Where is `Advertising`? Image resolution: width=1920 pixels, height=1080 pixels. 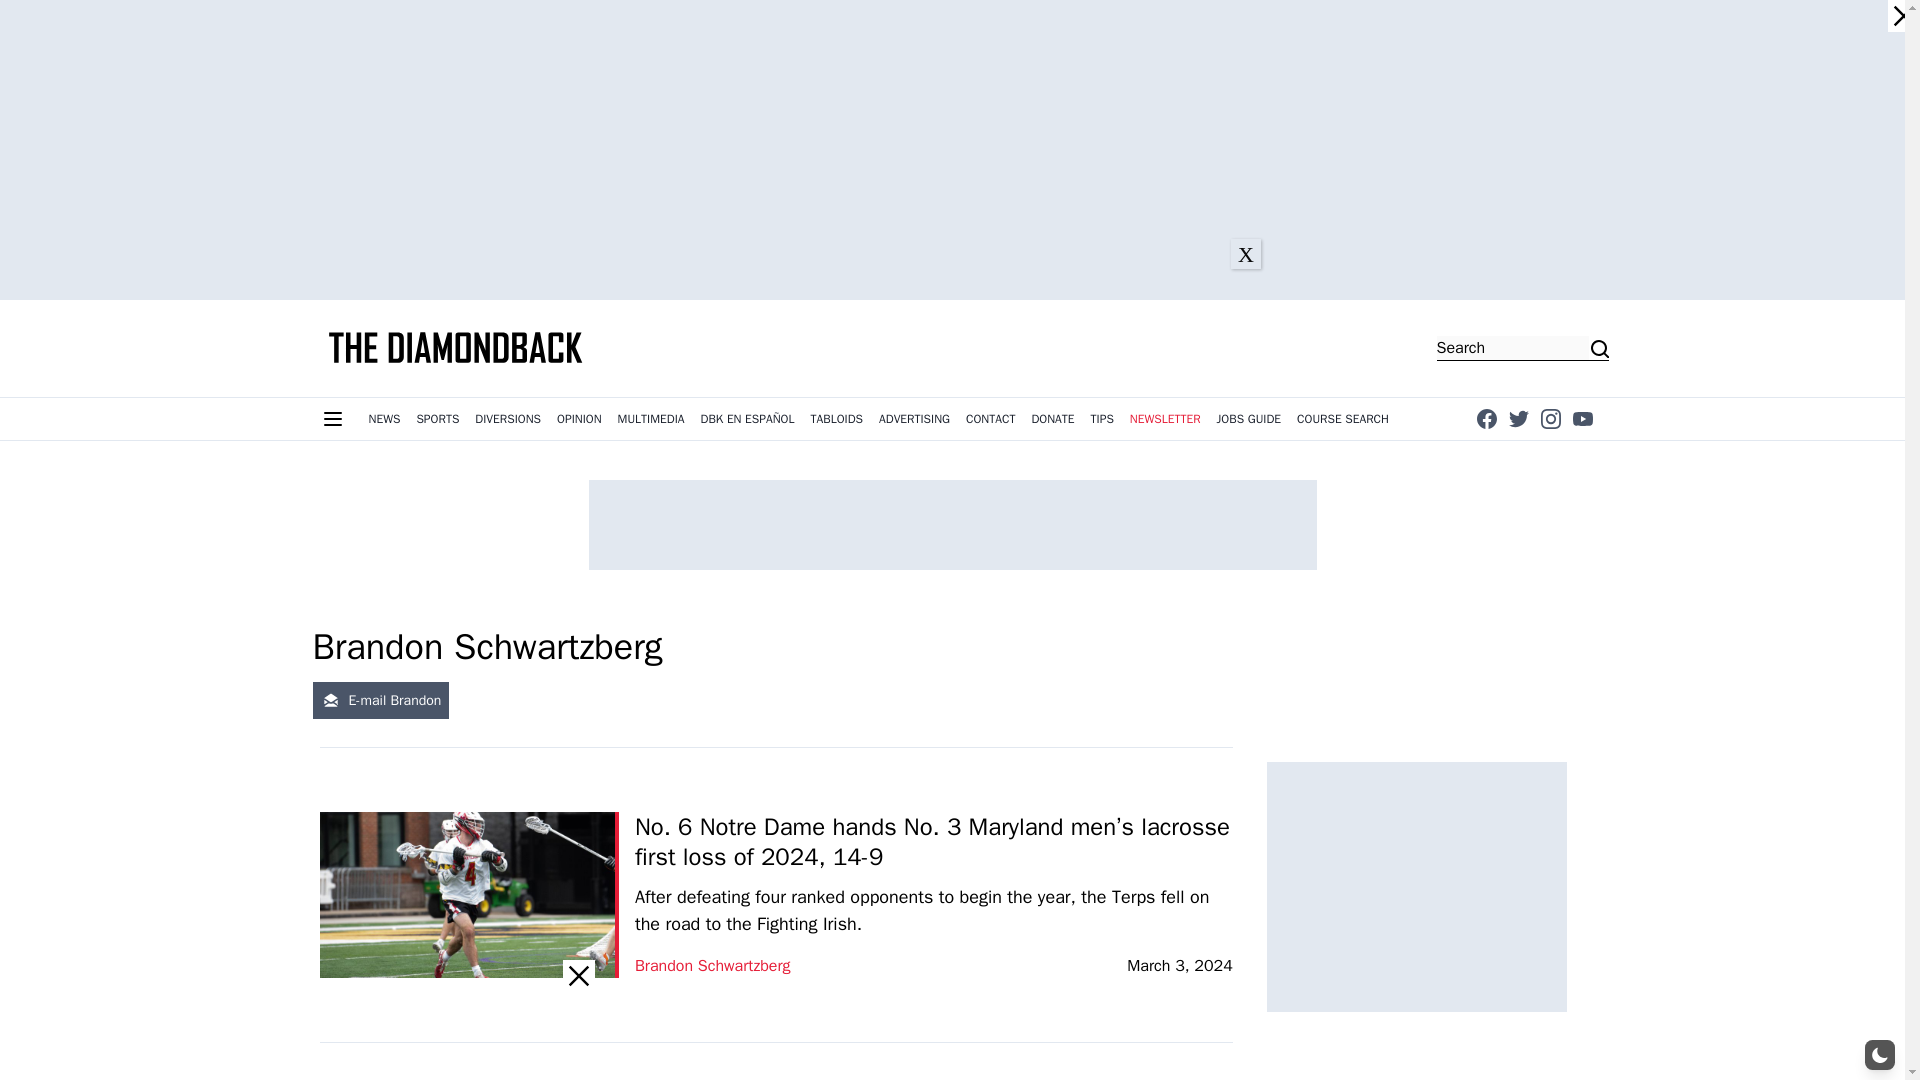 Advertising is located at coordinates (914, 418).